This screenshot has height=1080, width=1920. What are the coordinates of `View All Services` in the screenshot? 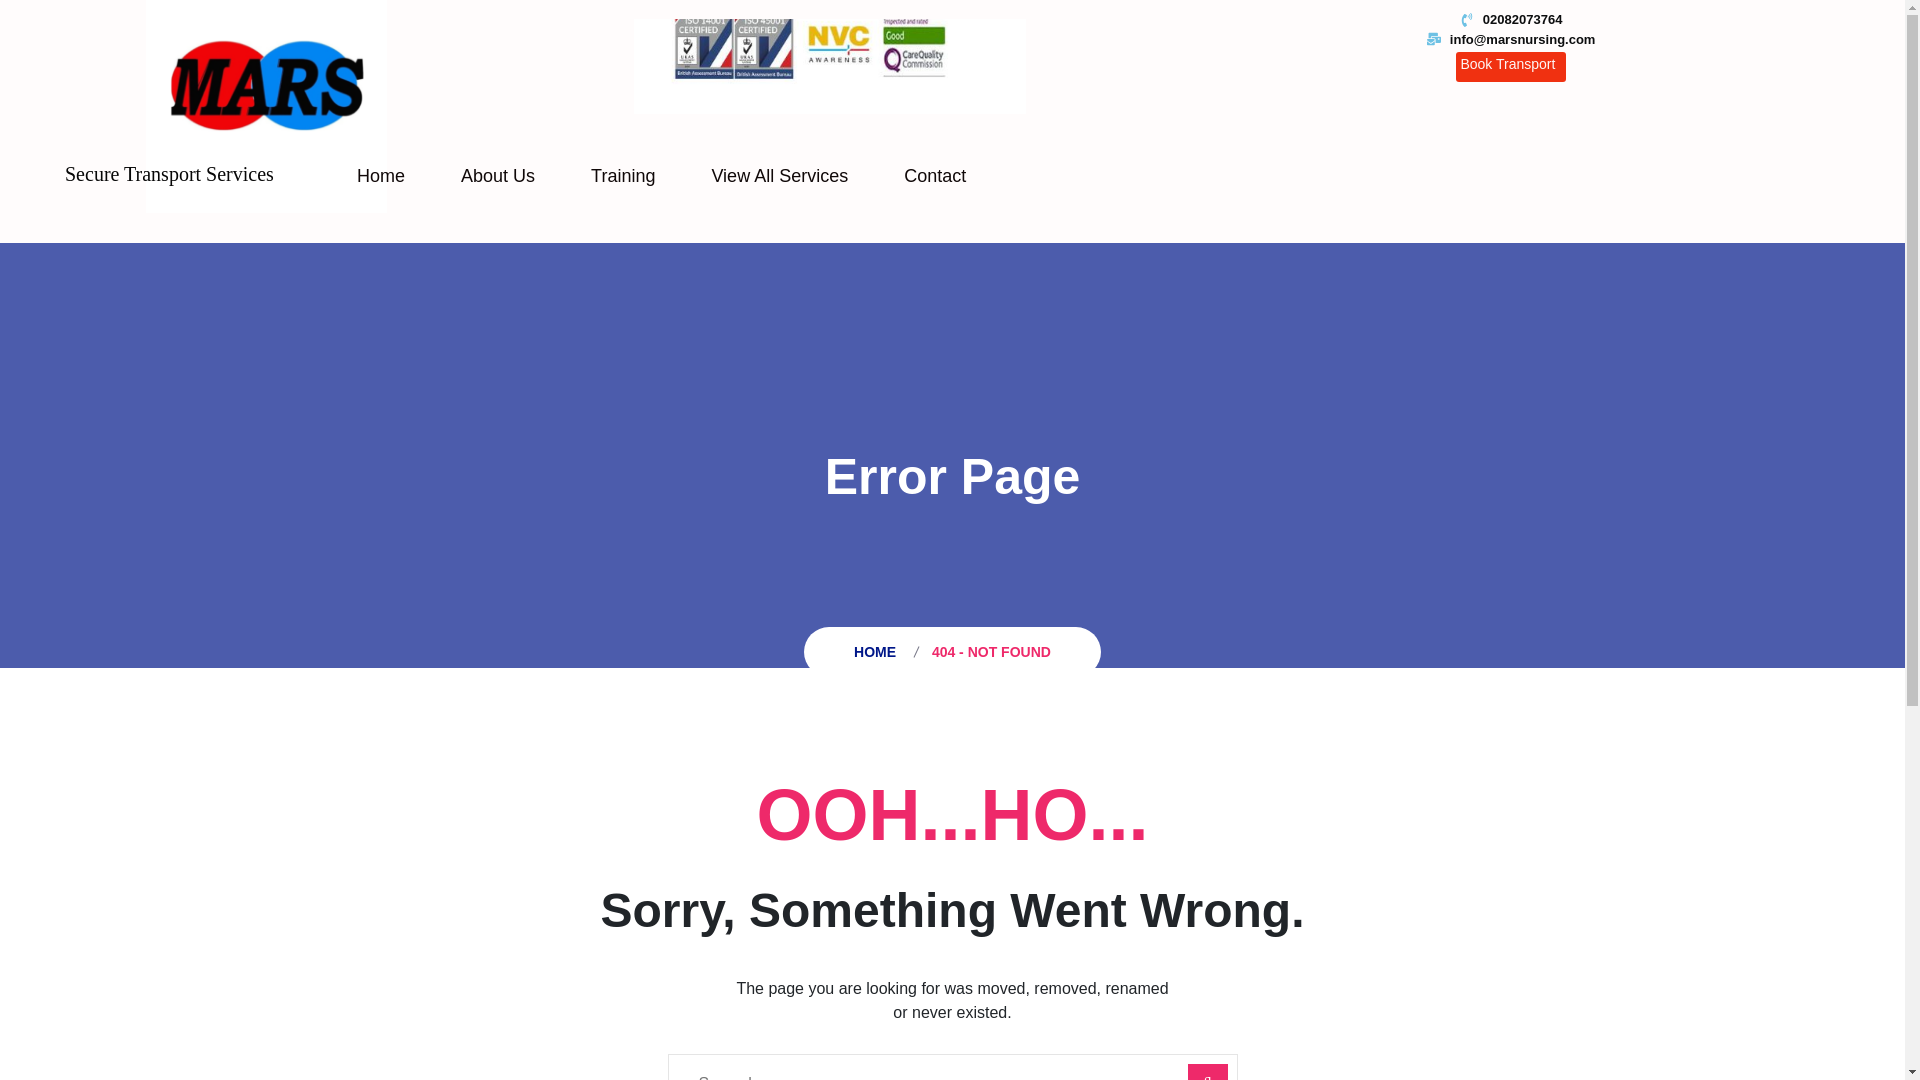 It's located at (779, 176).